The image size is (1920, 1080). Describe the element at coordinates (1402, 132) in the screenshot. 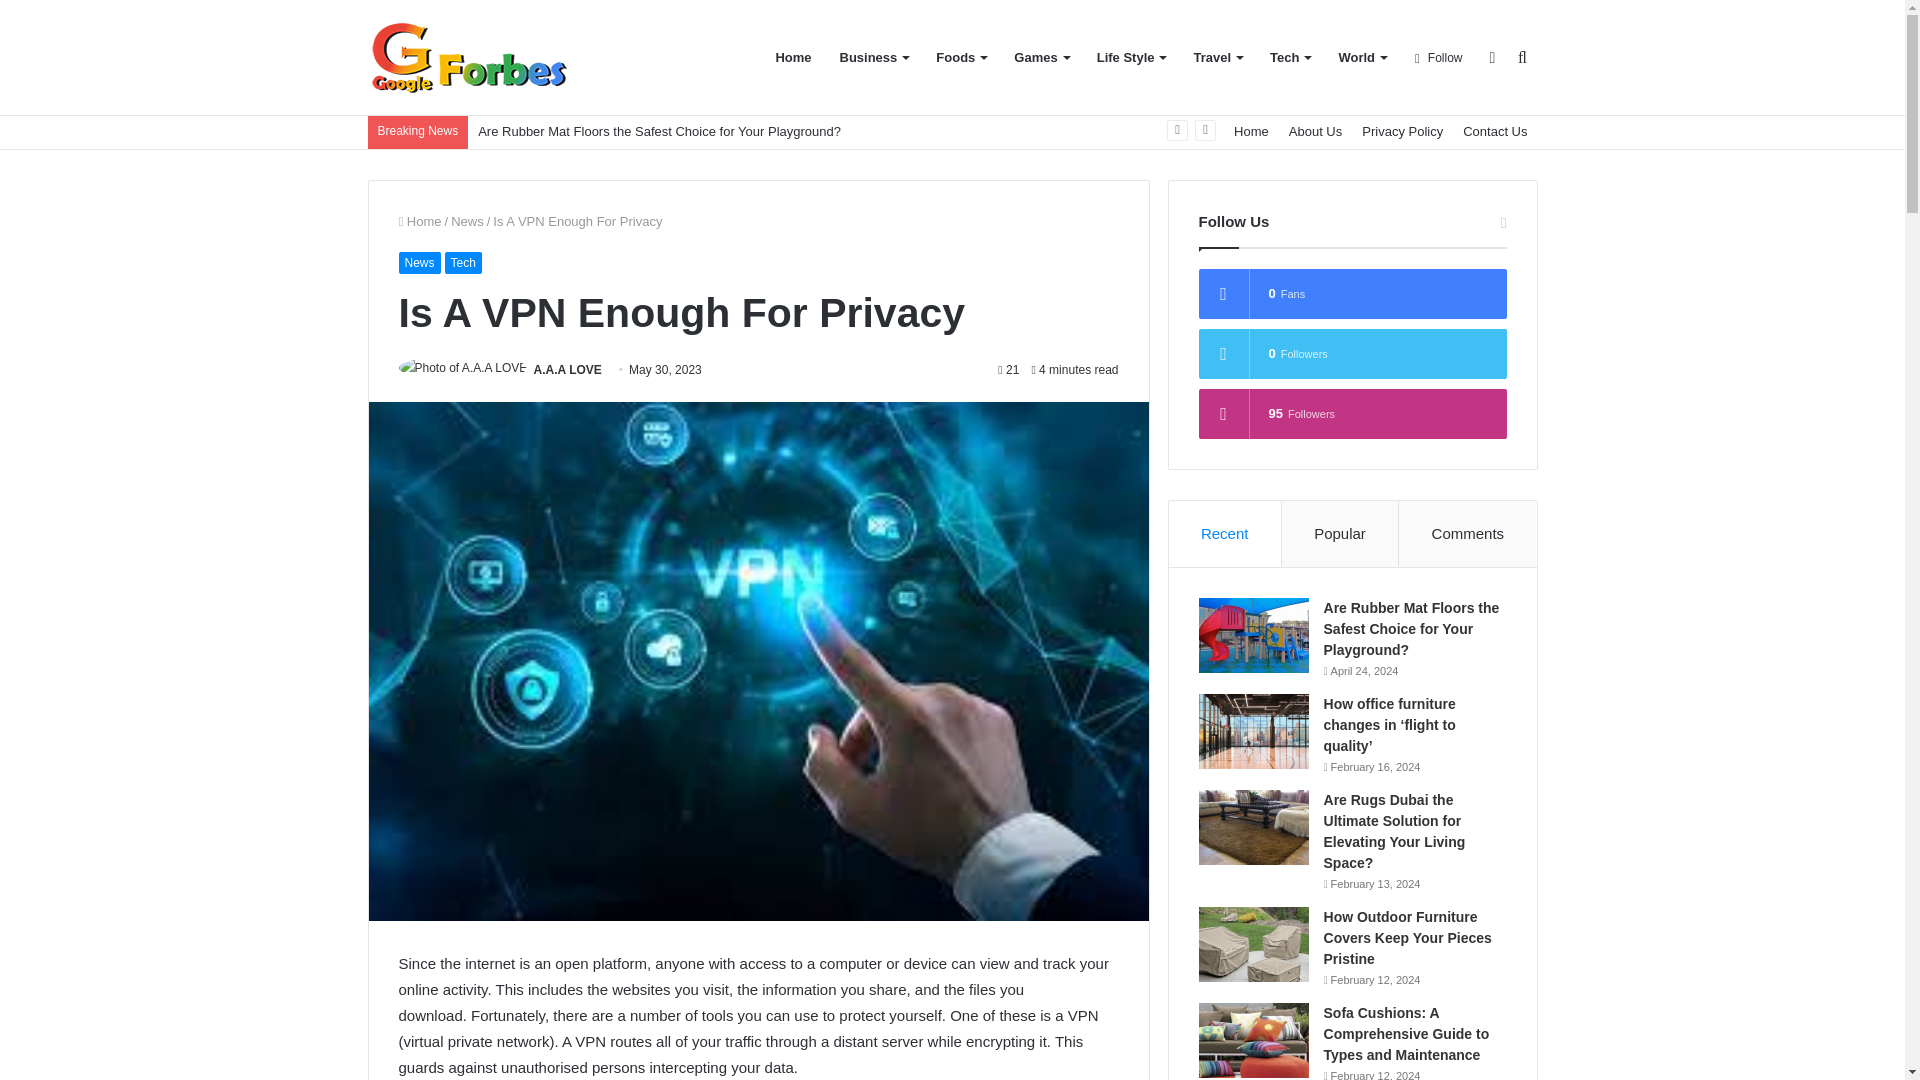

I see `Privacy Policy` at that location.